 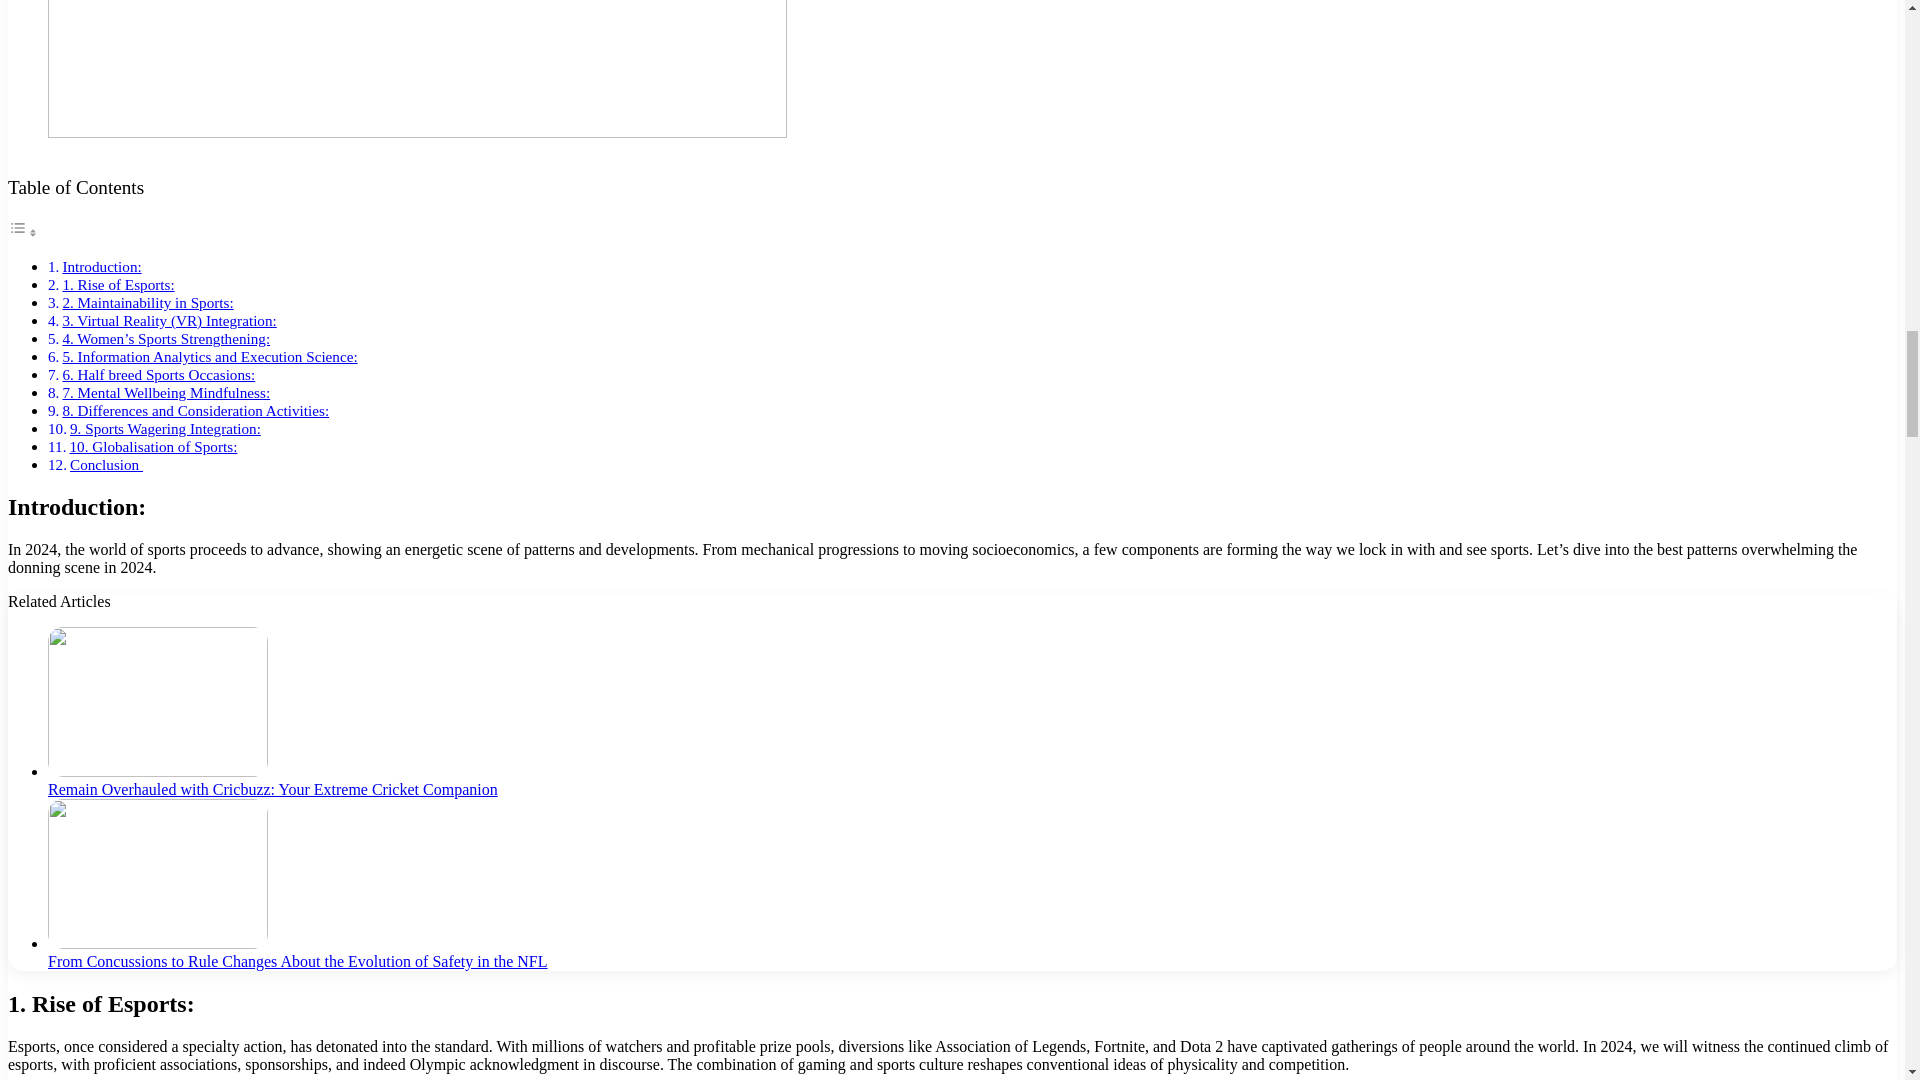 I want to click on 10. Globalisation of Sports:, so click(x=152, y=446).